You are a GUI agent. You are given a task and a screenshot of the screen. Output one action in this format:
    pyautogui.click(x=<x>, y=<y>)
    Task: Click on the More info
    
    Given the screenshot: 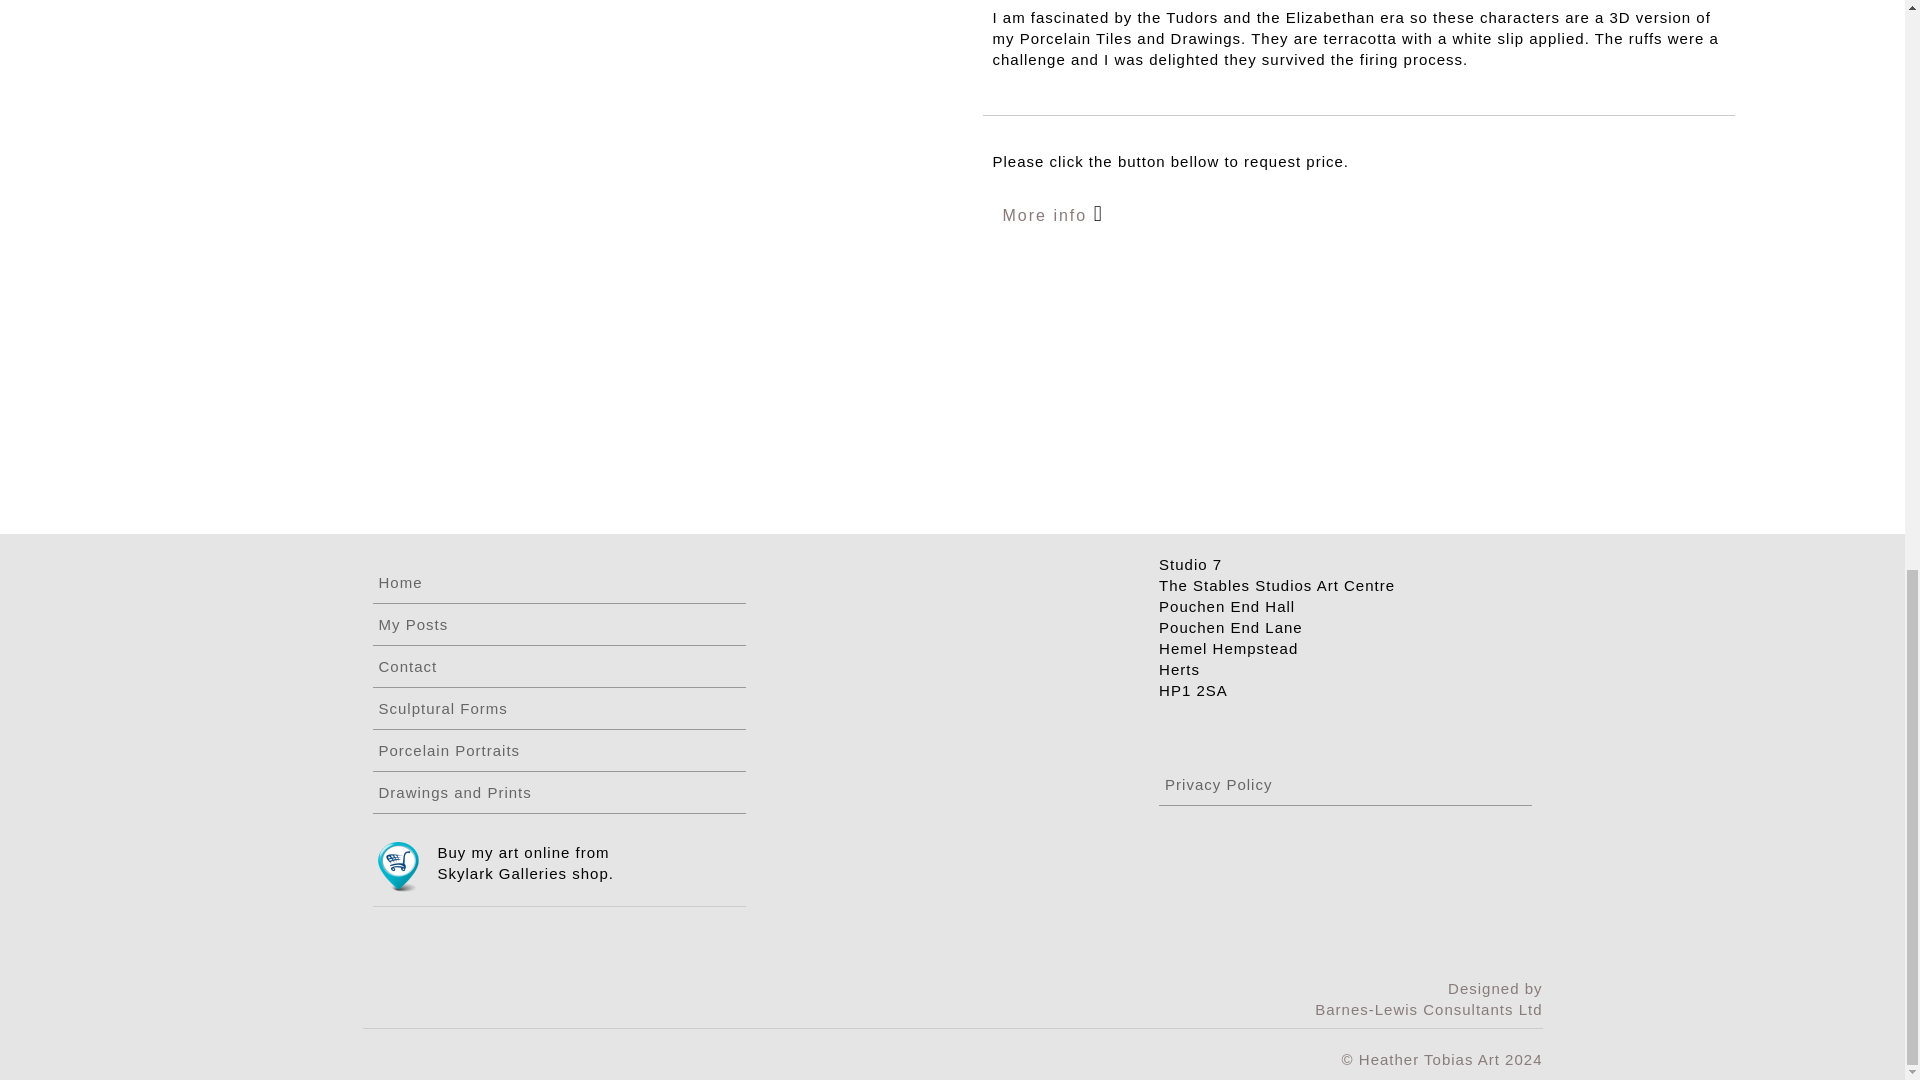 What is the action you would take?
    pyautogui.click(x=1052, y=211)
    